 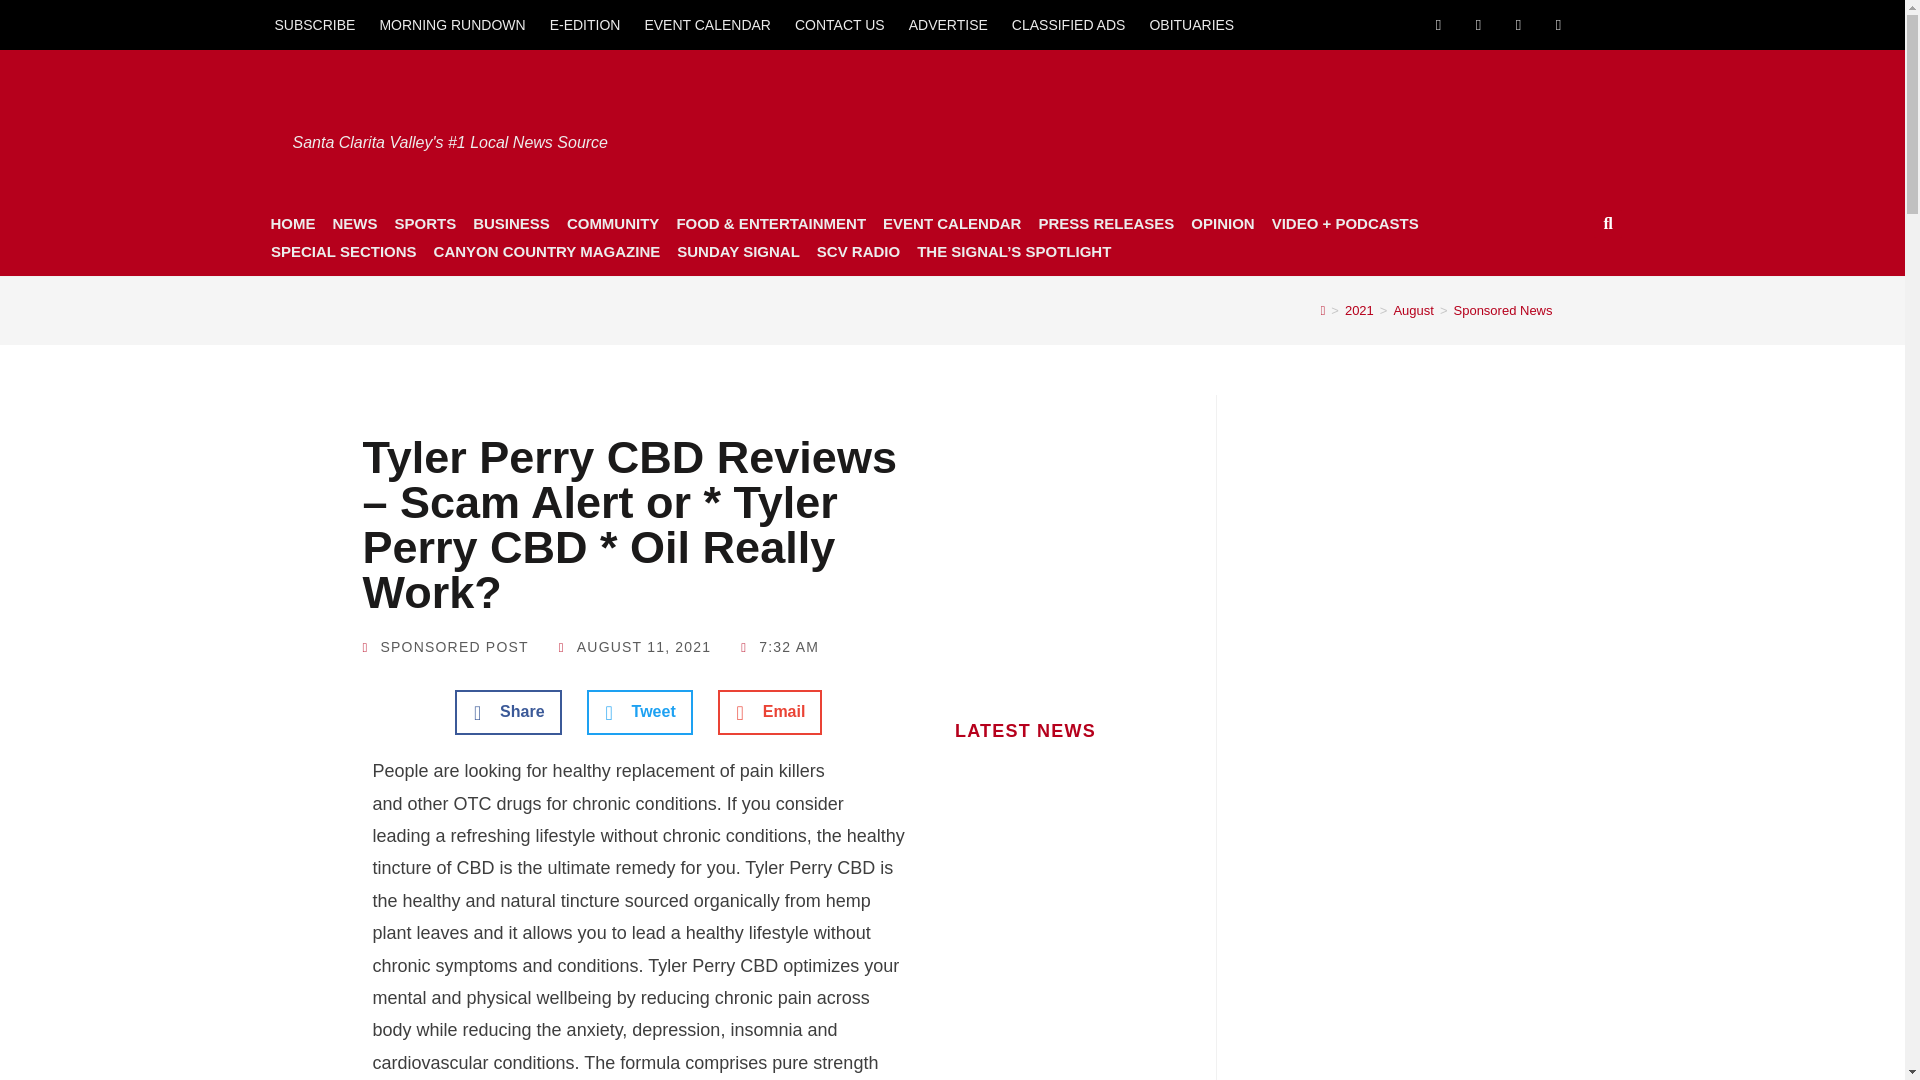 I want to click on SUBSCRIBE, so click(x=314, y=24).